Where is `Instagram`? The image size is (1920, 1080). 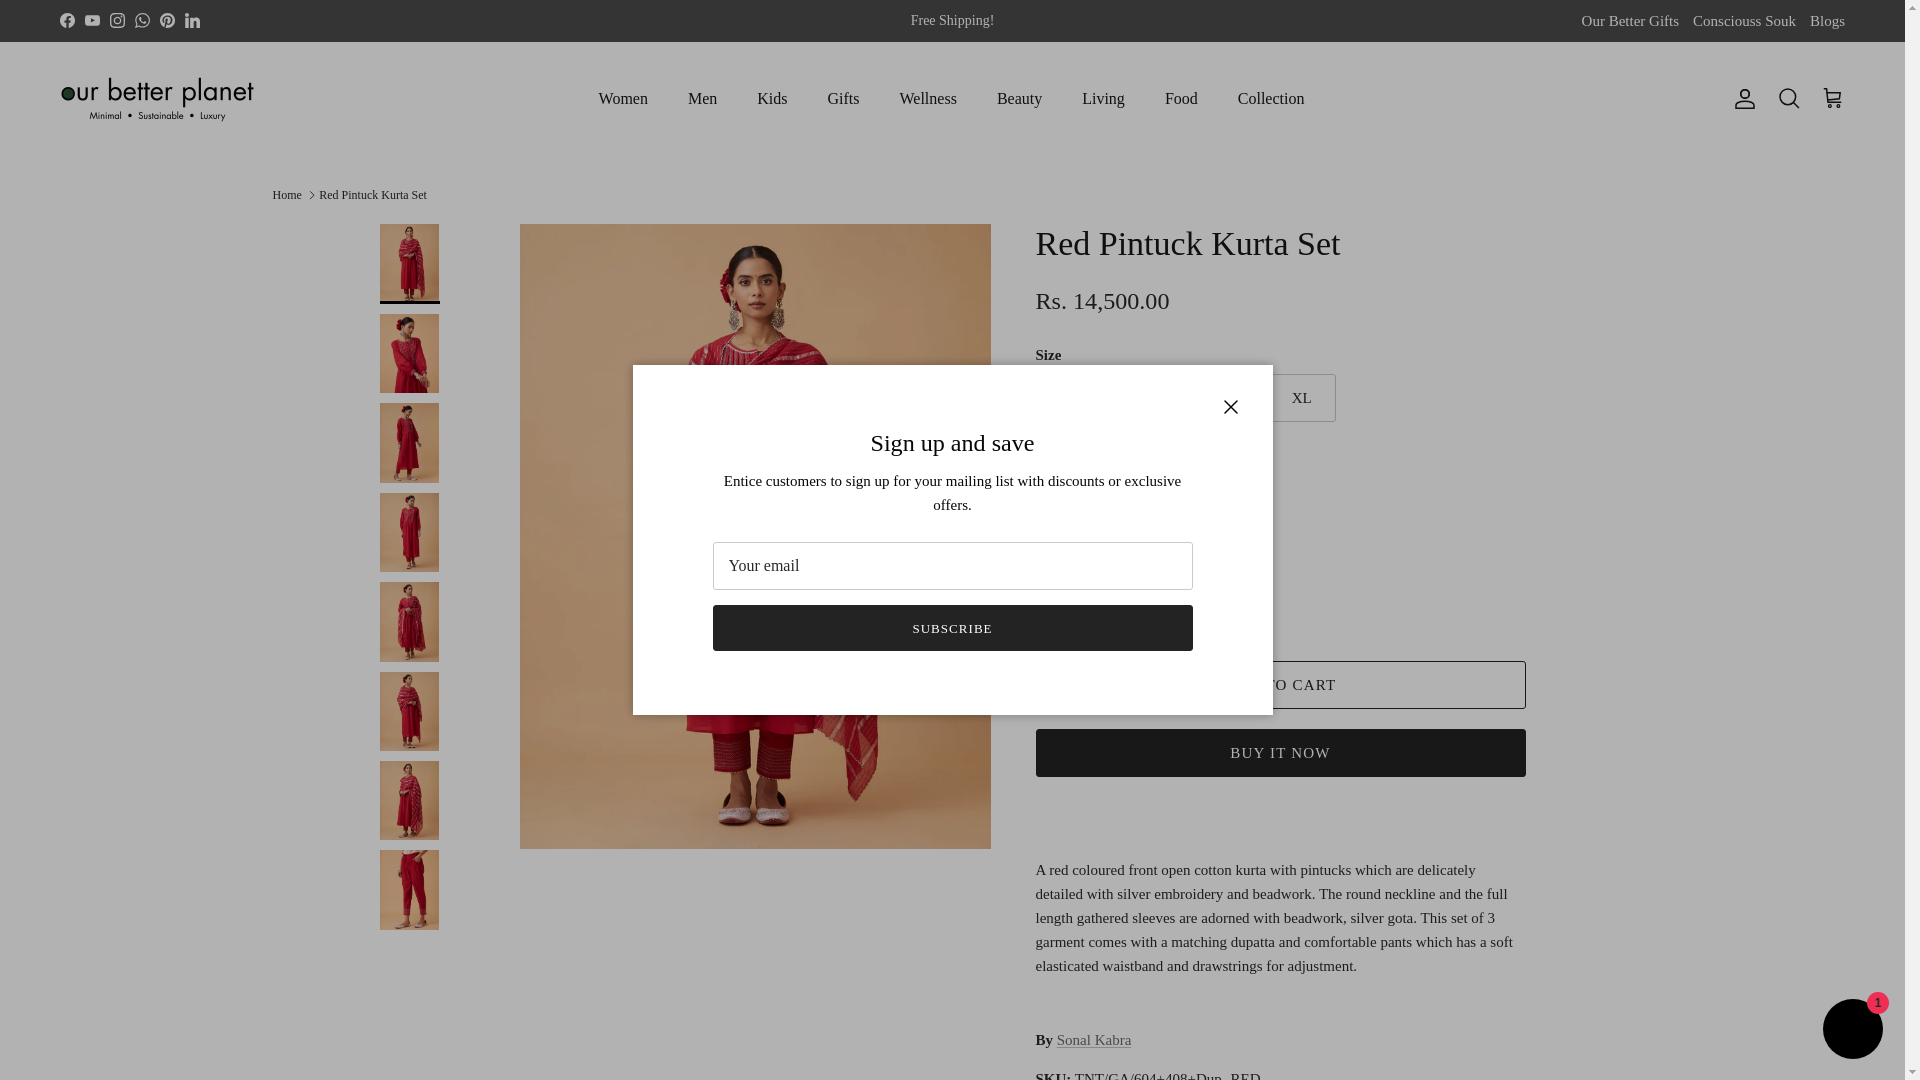 Instagram is located at coordinates (116, 20).